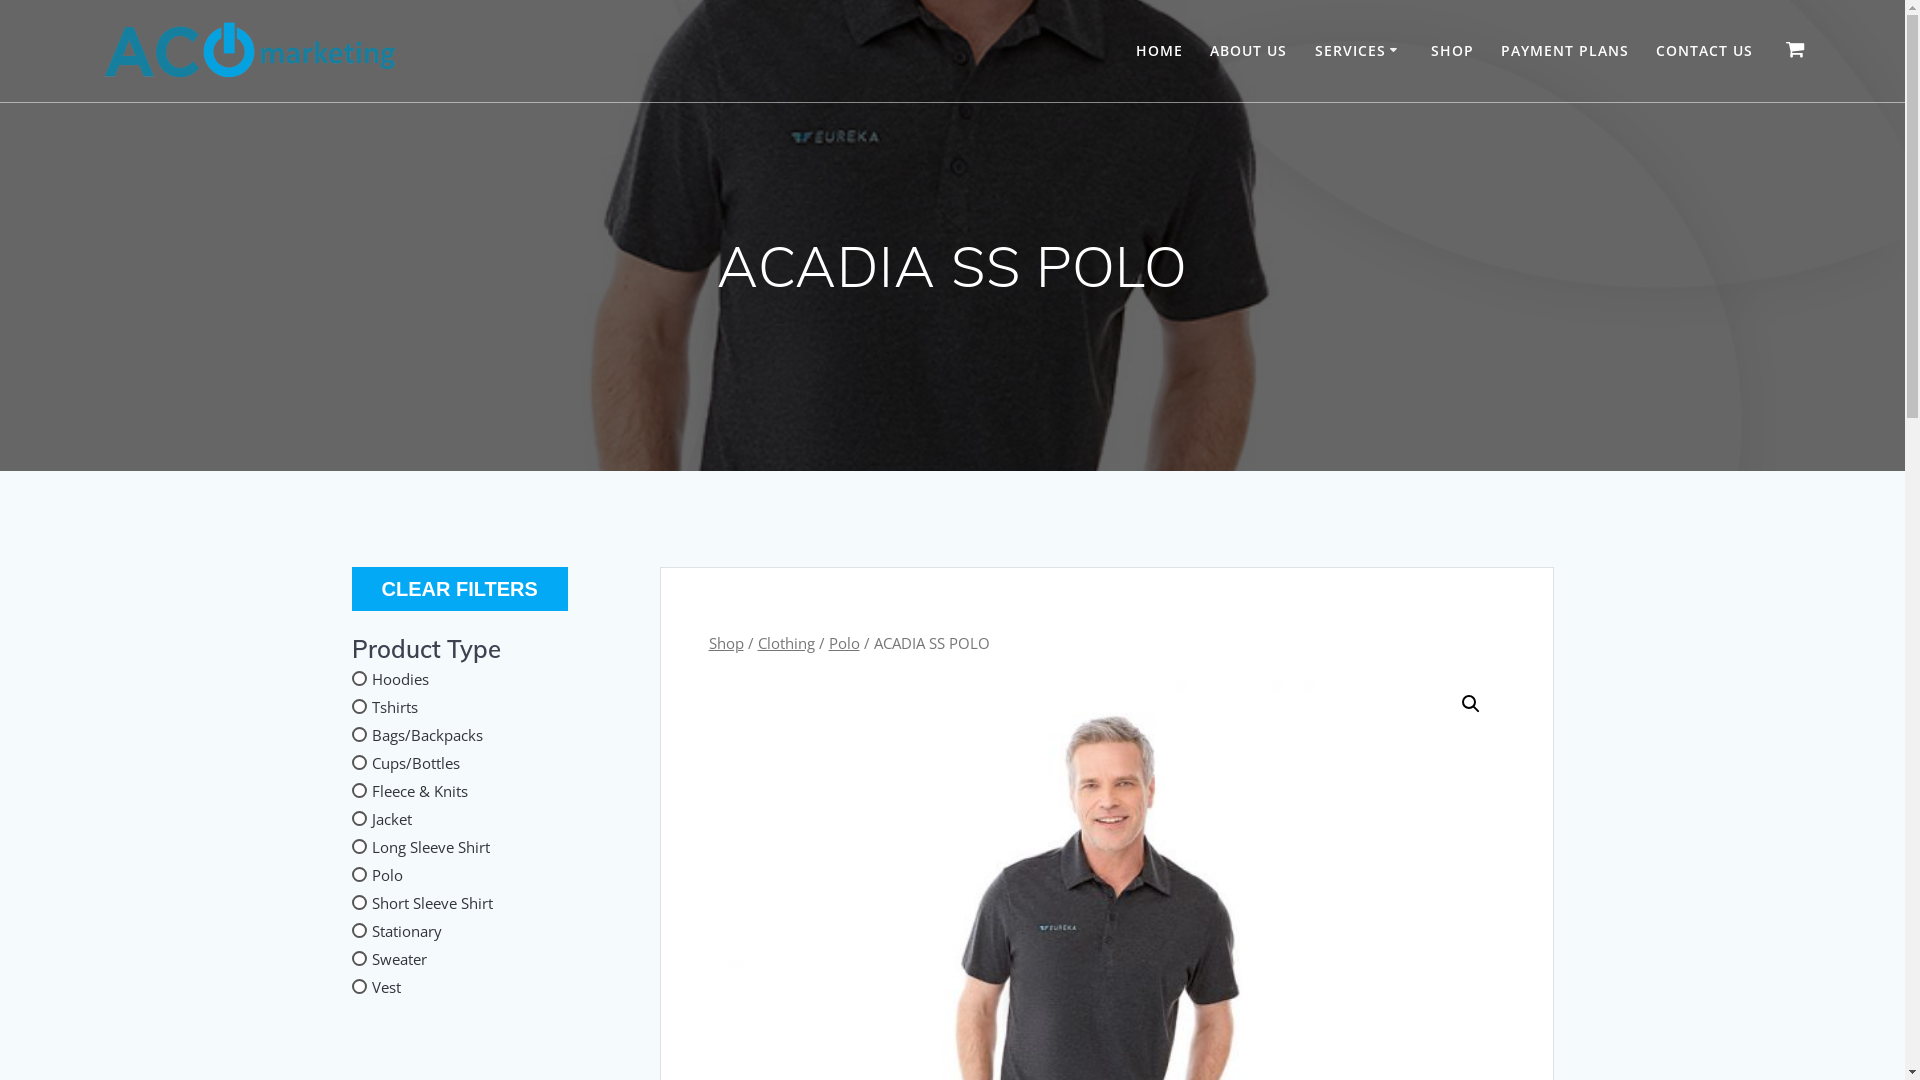 The height and width of the screenshot is (1080, 1920). What do you see at coordinates (786, 643) in the screenshot?
I see `Clothing` at bounding box center [786, 643].